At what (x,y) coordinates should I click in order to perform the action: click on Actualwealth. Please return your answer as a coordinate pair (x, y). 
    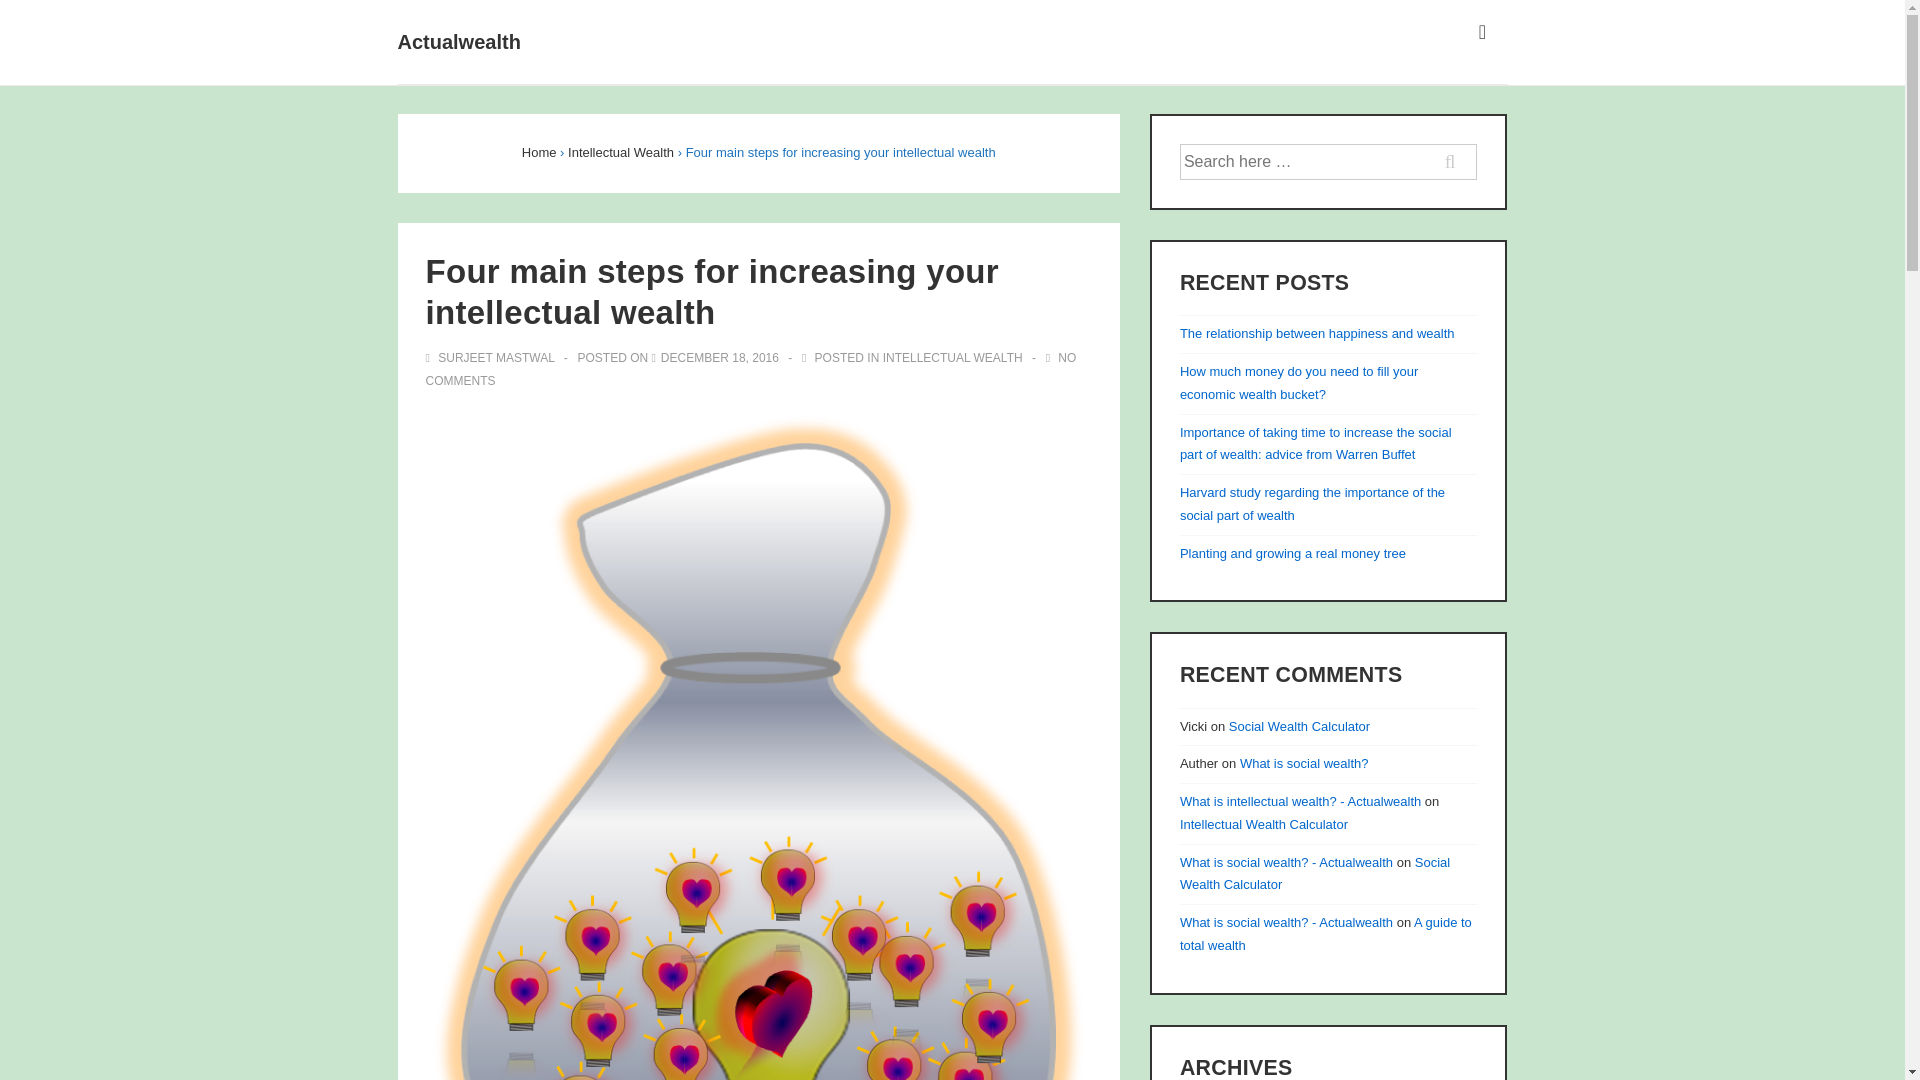
    Looking at the image, I should click on (458, 42).